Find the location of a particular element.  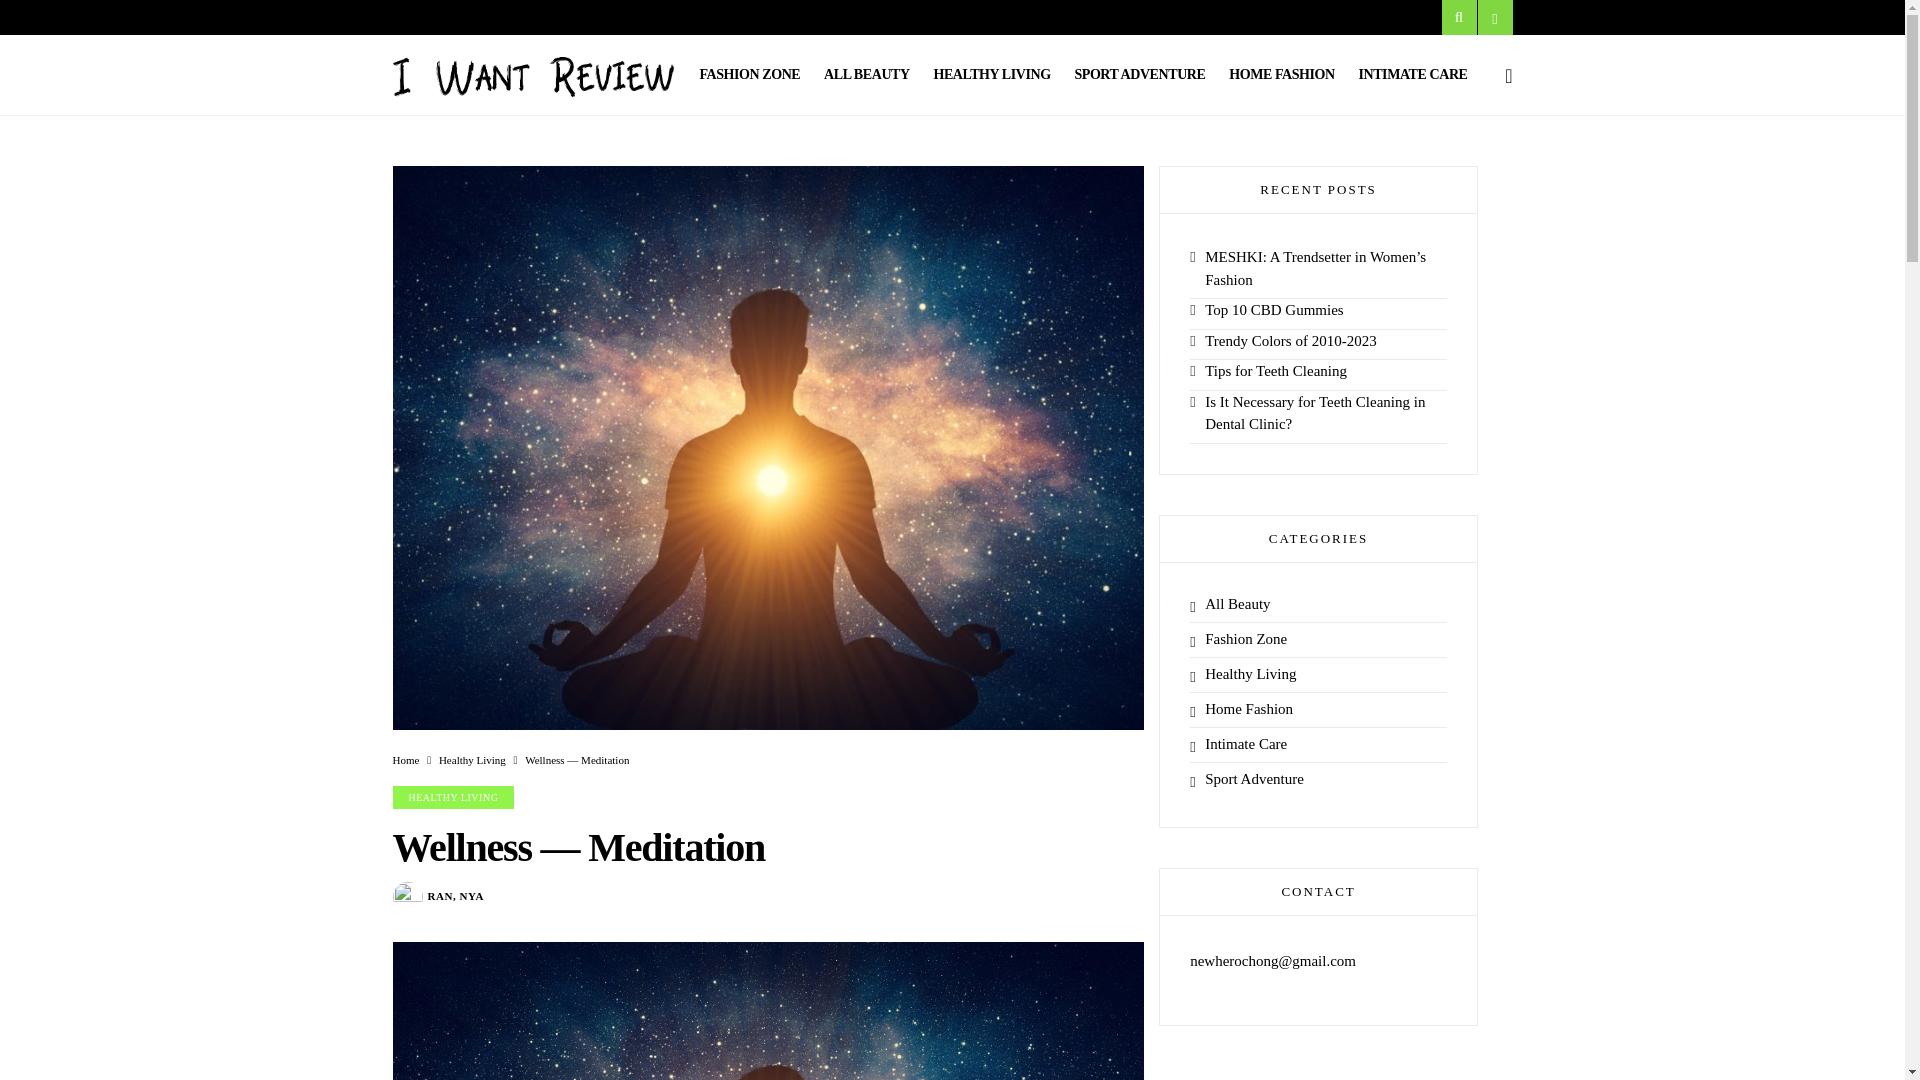

RAN, NYA is located at coordinates (456, 895).